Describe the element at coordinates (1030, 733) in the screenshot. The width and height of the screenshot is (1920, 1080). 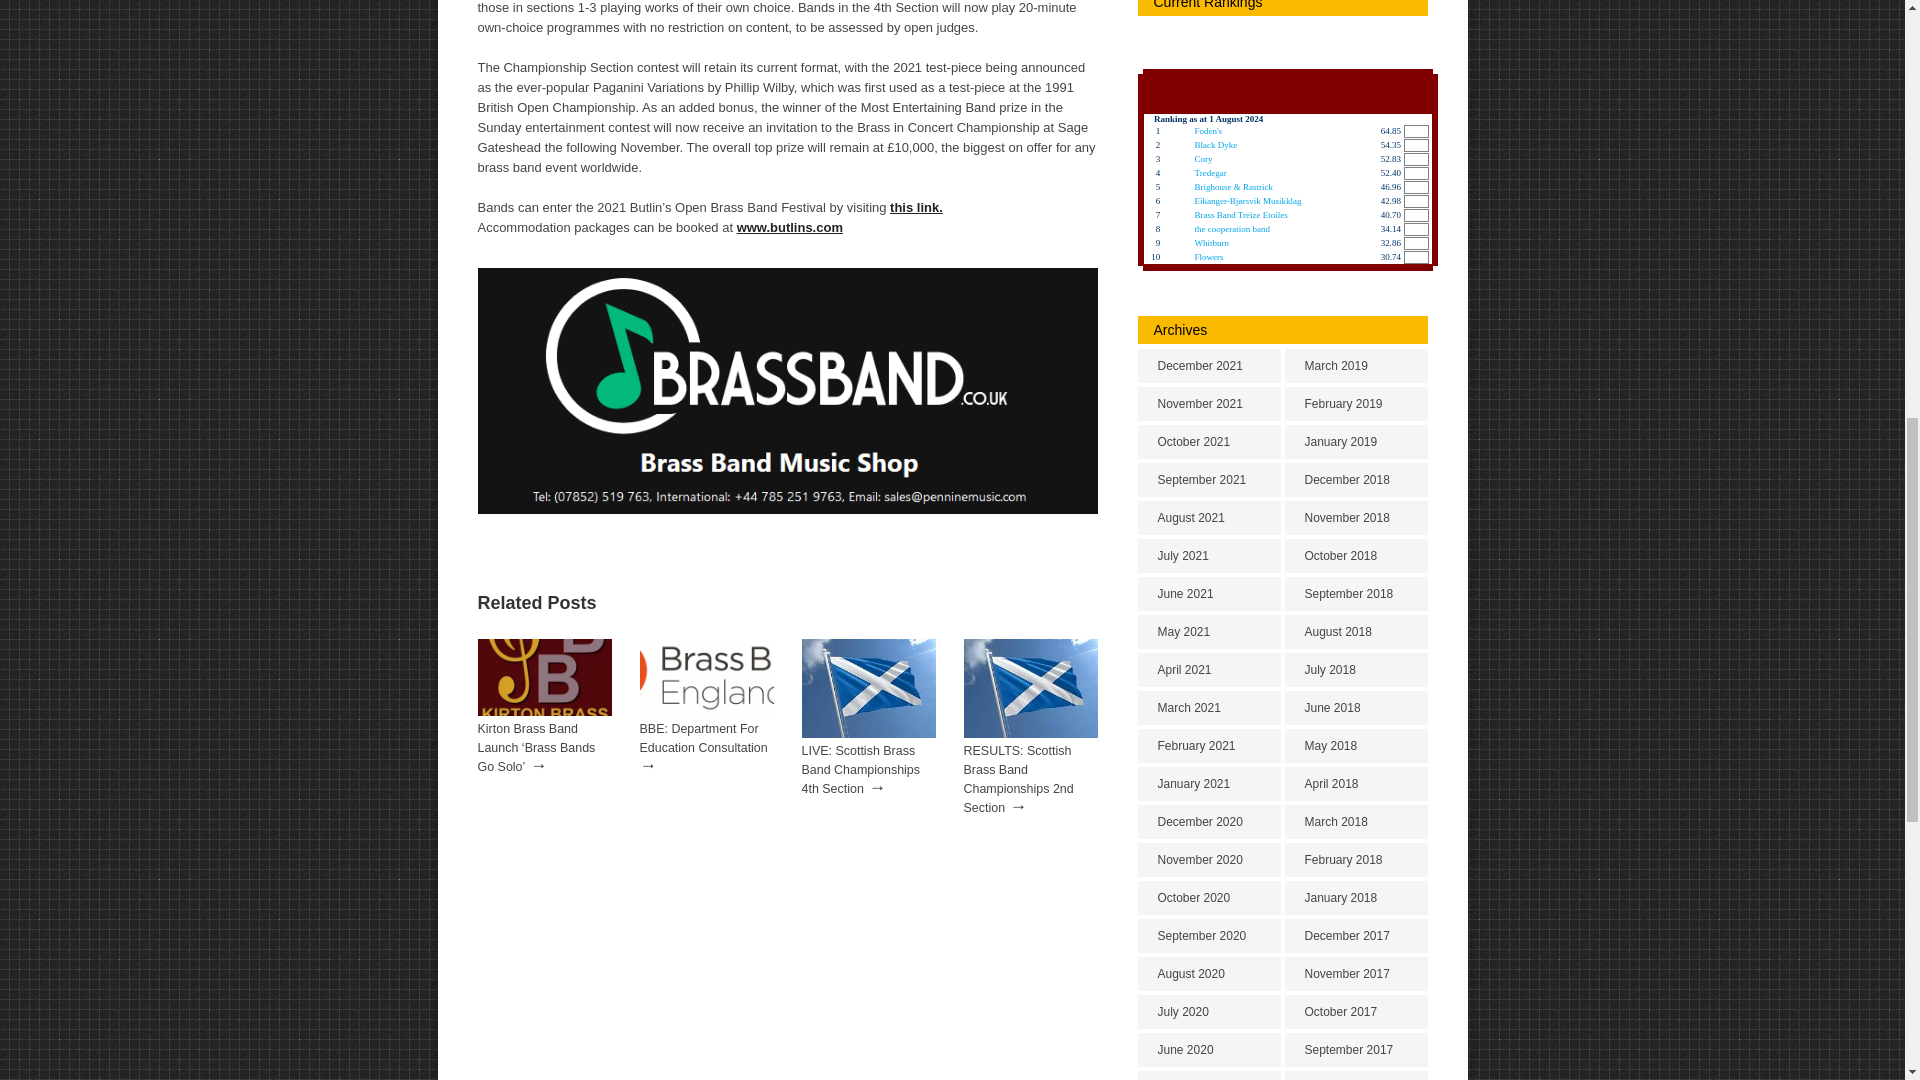
I see `RESULTS: Scottish Brass Band Championships 2nd Section` at that location.